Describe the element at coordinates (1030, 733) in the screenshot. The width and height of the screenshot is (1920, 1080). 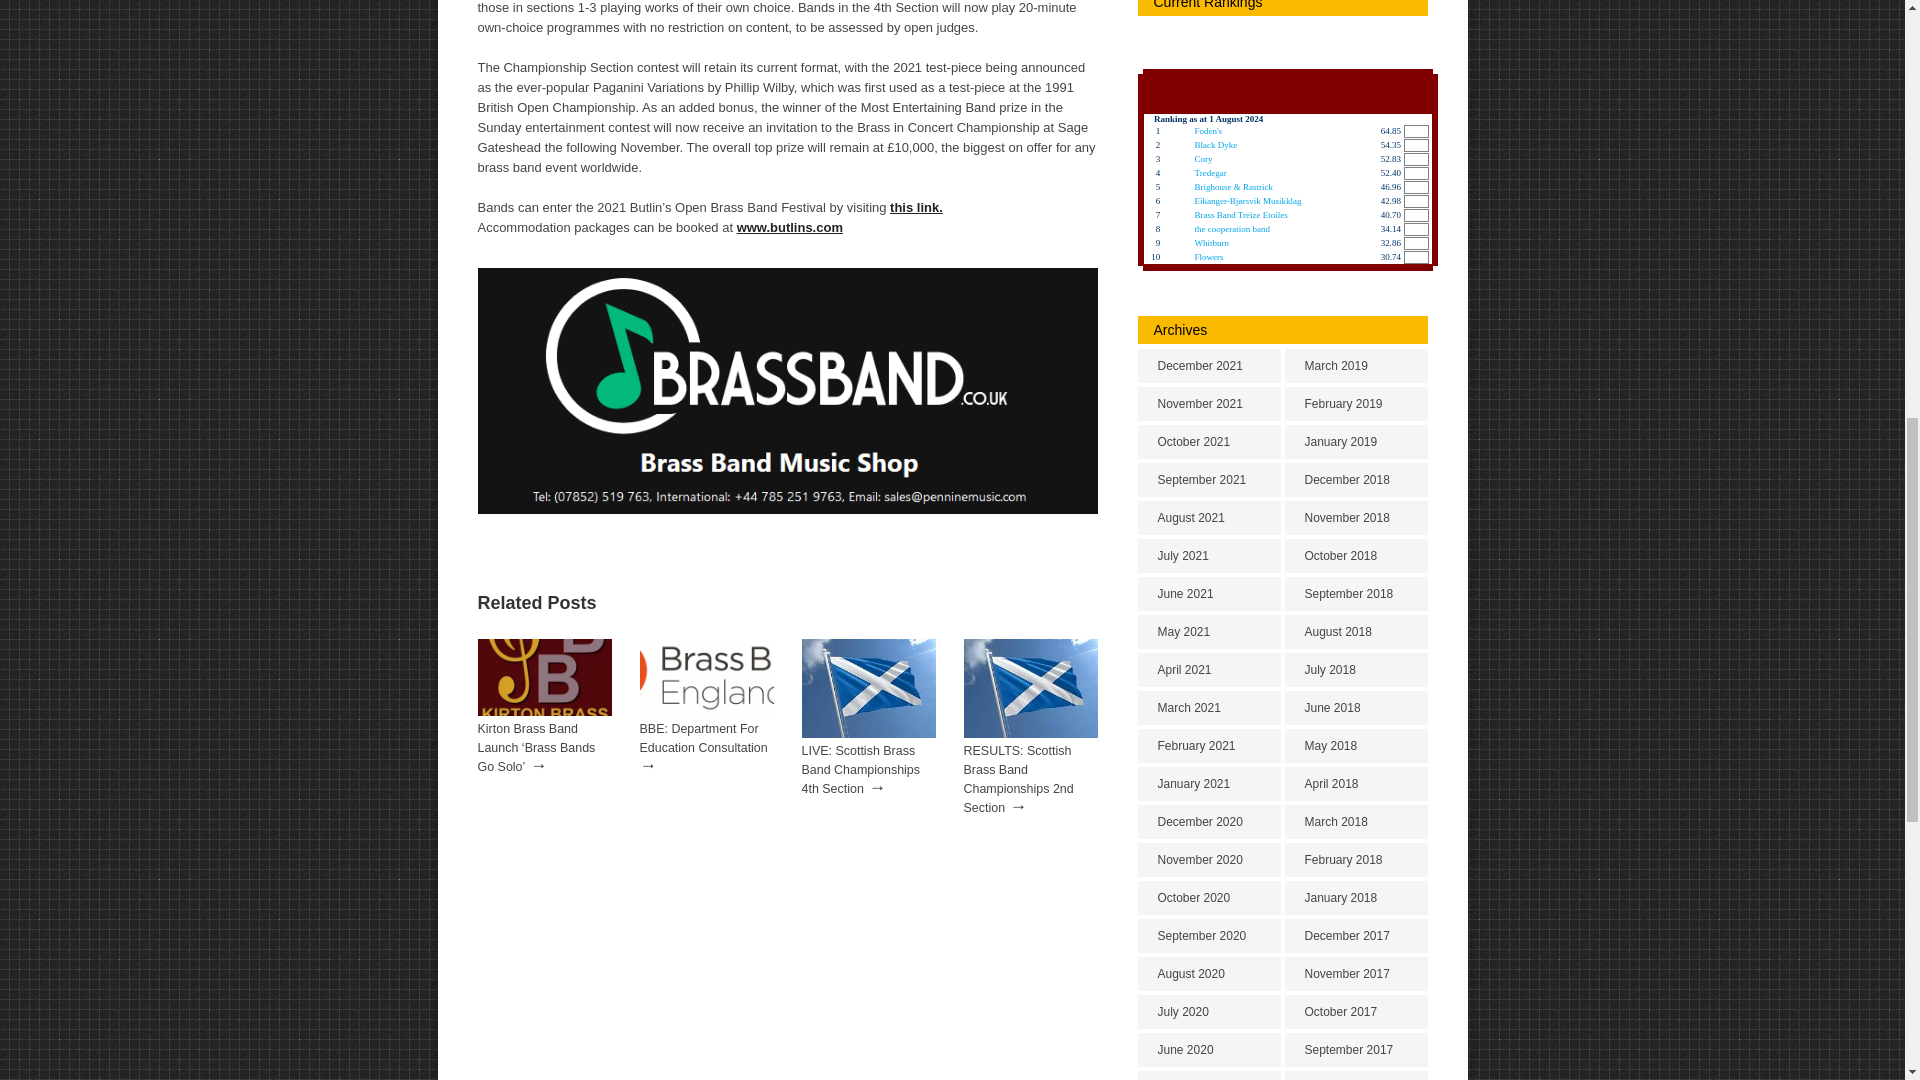
I see `RESULTS: Scottish Brass Band Championships 2nd Section` at that location.